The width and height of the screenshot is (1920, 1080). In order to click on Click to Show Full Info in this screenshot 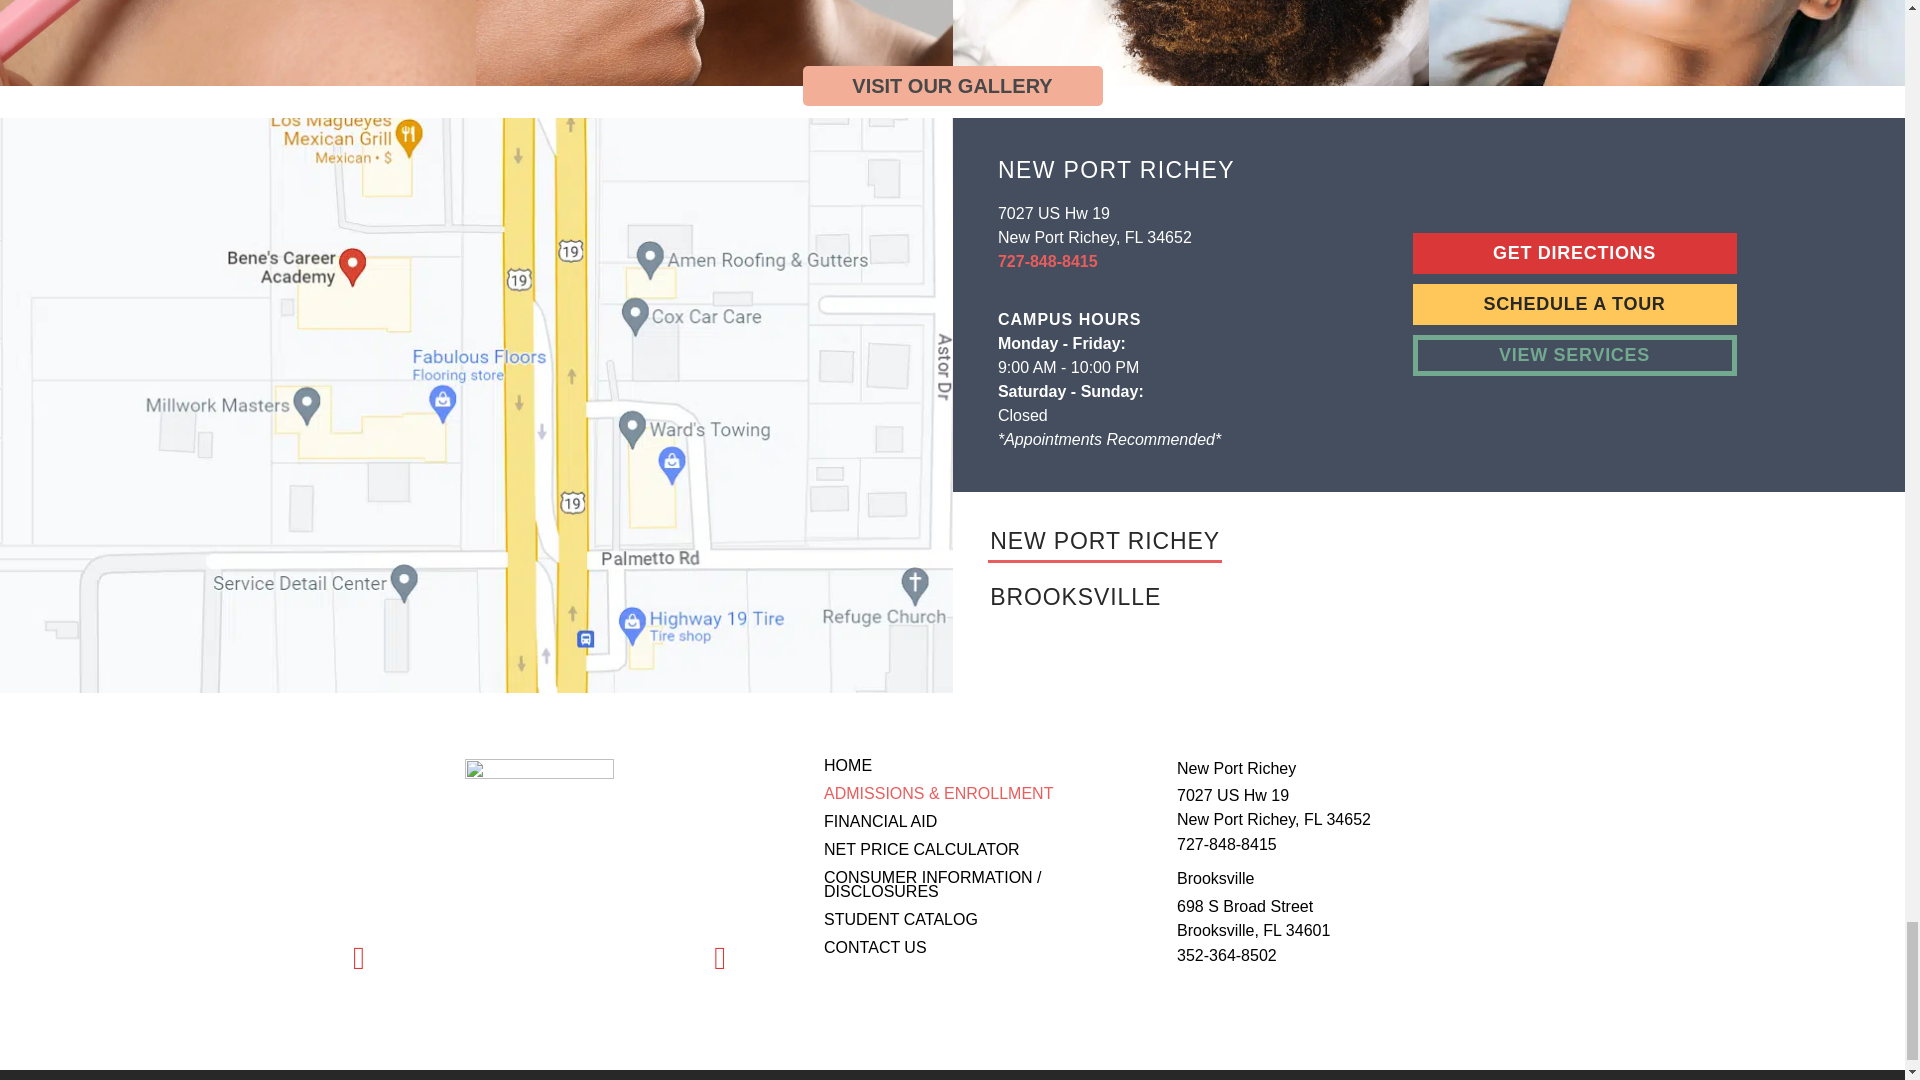, I will do `click(1076, 594)`.